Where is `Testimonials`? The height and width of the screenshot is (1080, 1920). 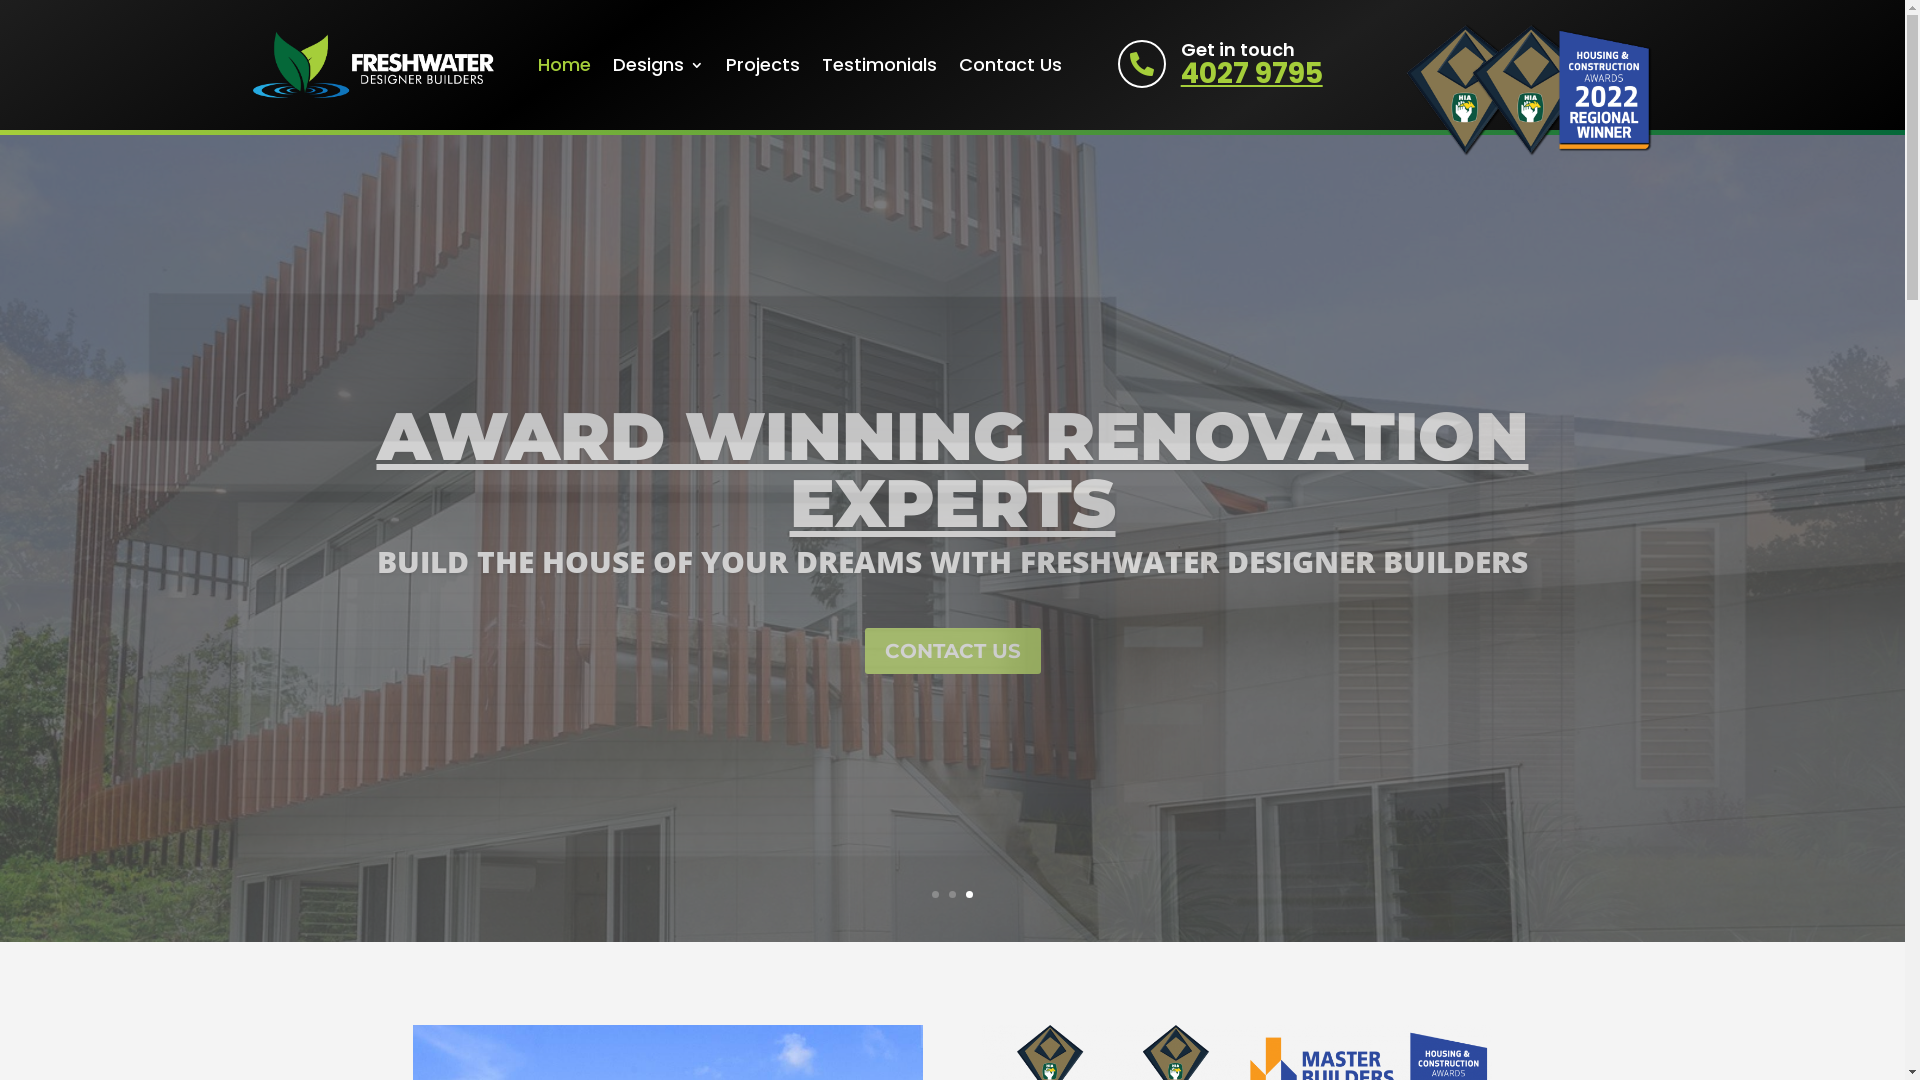
Testimonials is located at coordinates (880, 65).